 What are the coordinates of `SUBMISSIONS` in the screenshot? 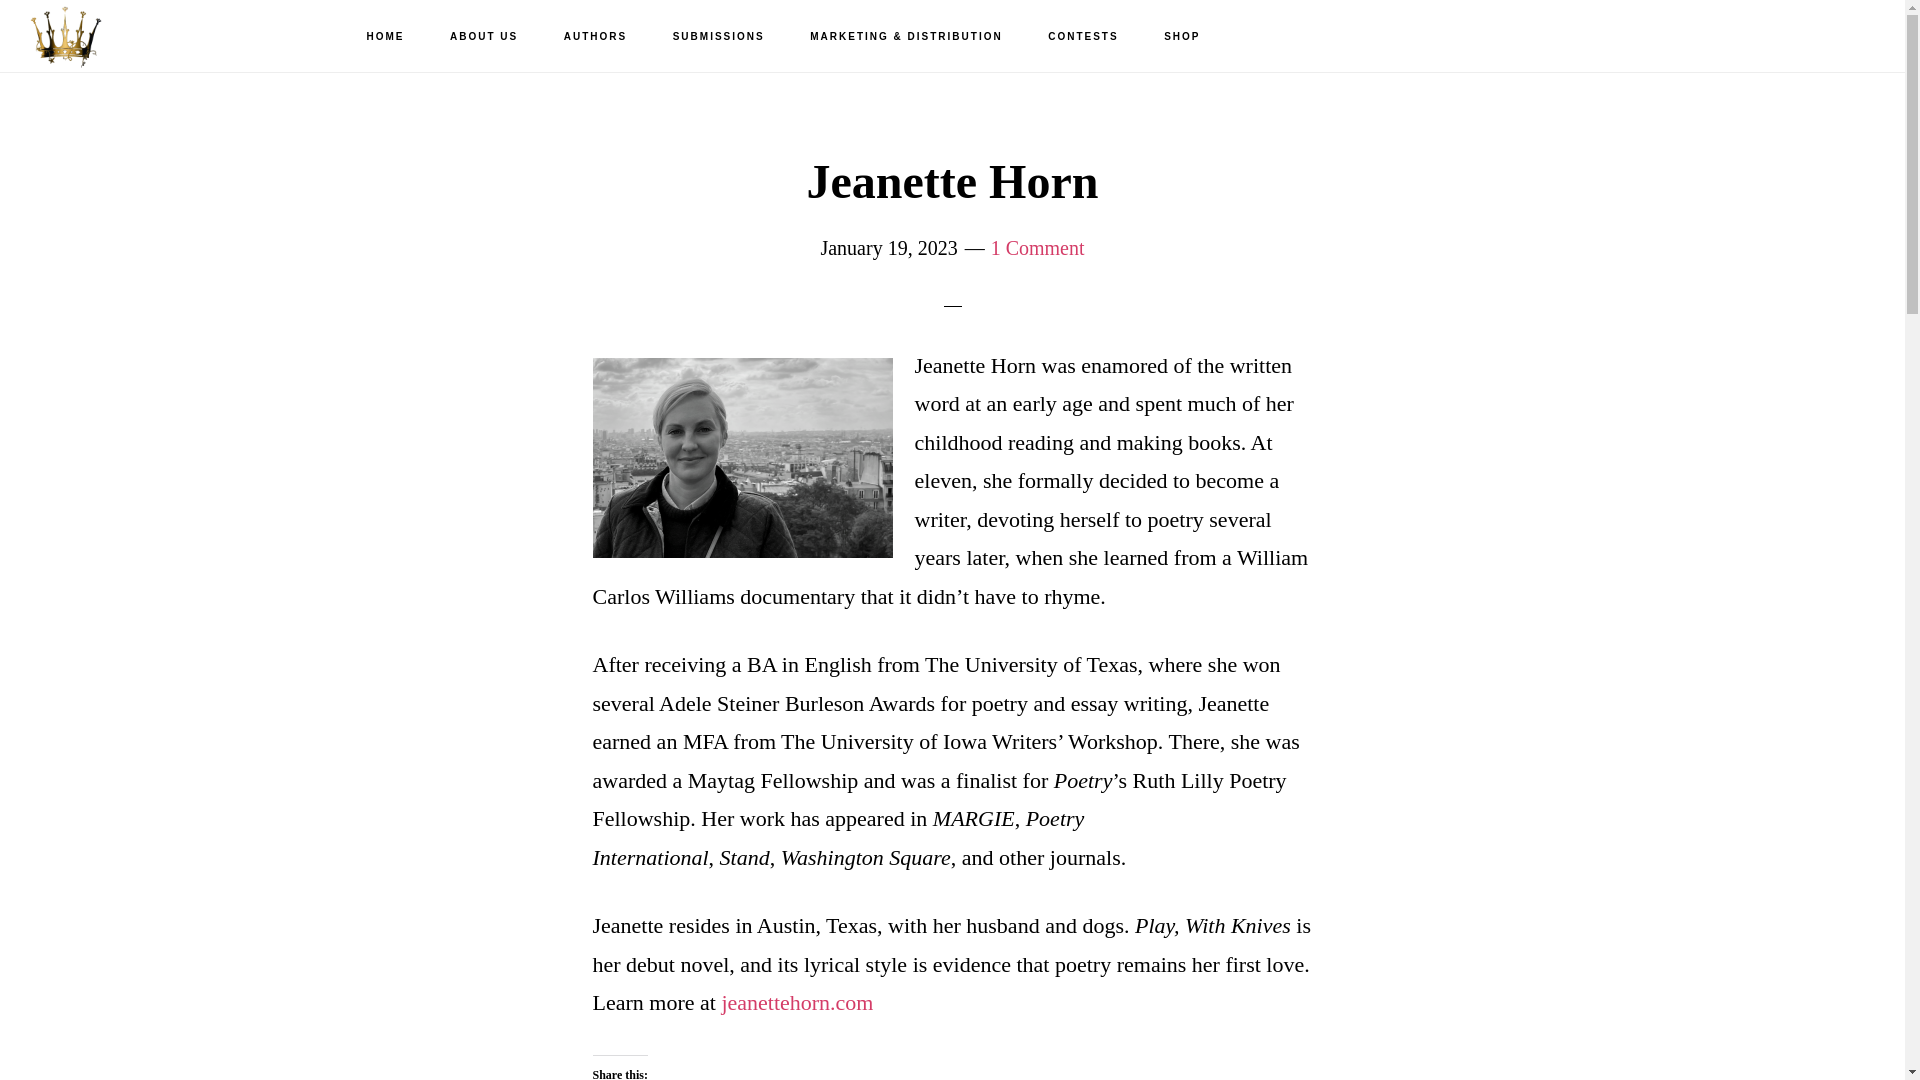 It's located at (718, 37).